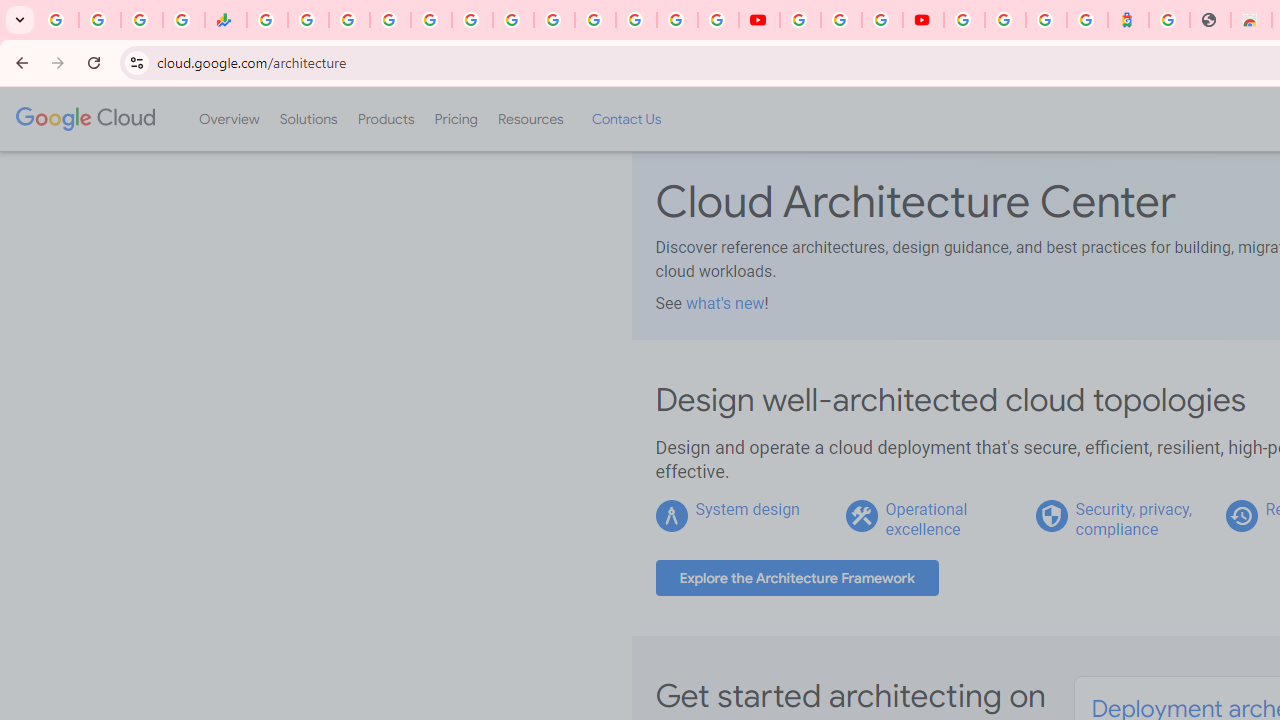 The image size is (1280, 720). I want to click on Overview, so click(228, 119).